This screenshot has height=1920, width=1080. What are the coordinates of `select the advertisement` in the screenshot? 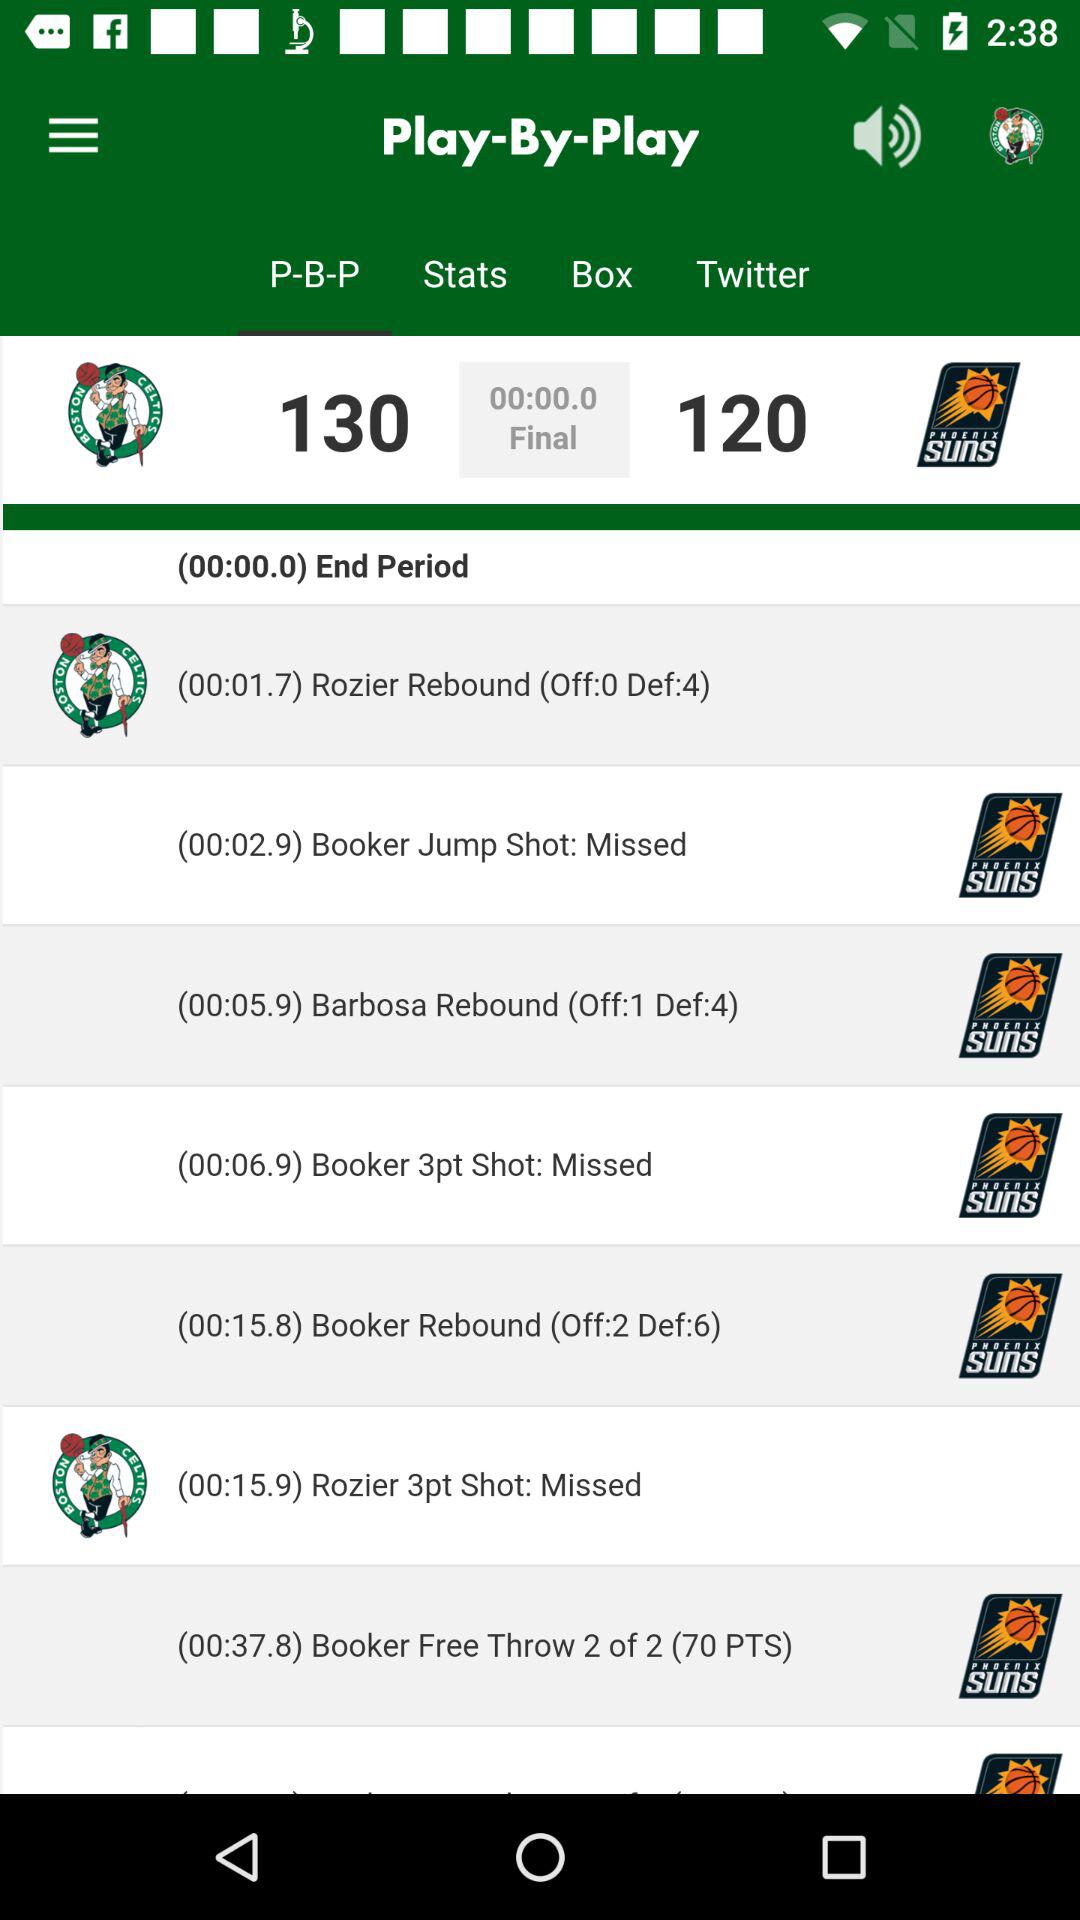 It's located at (540, 1065).